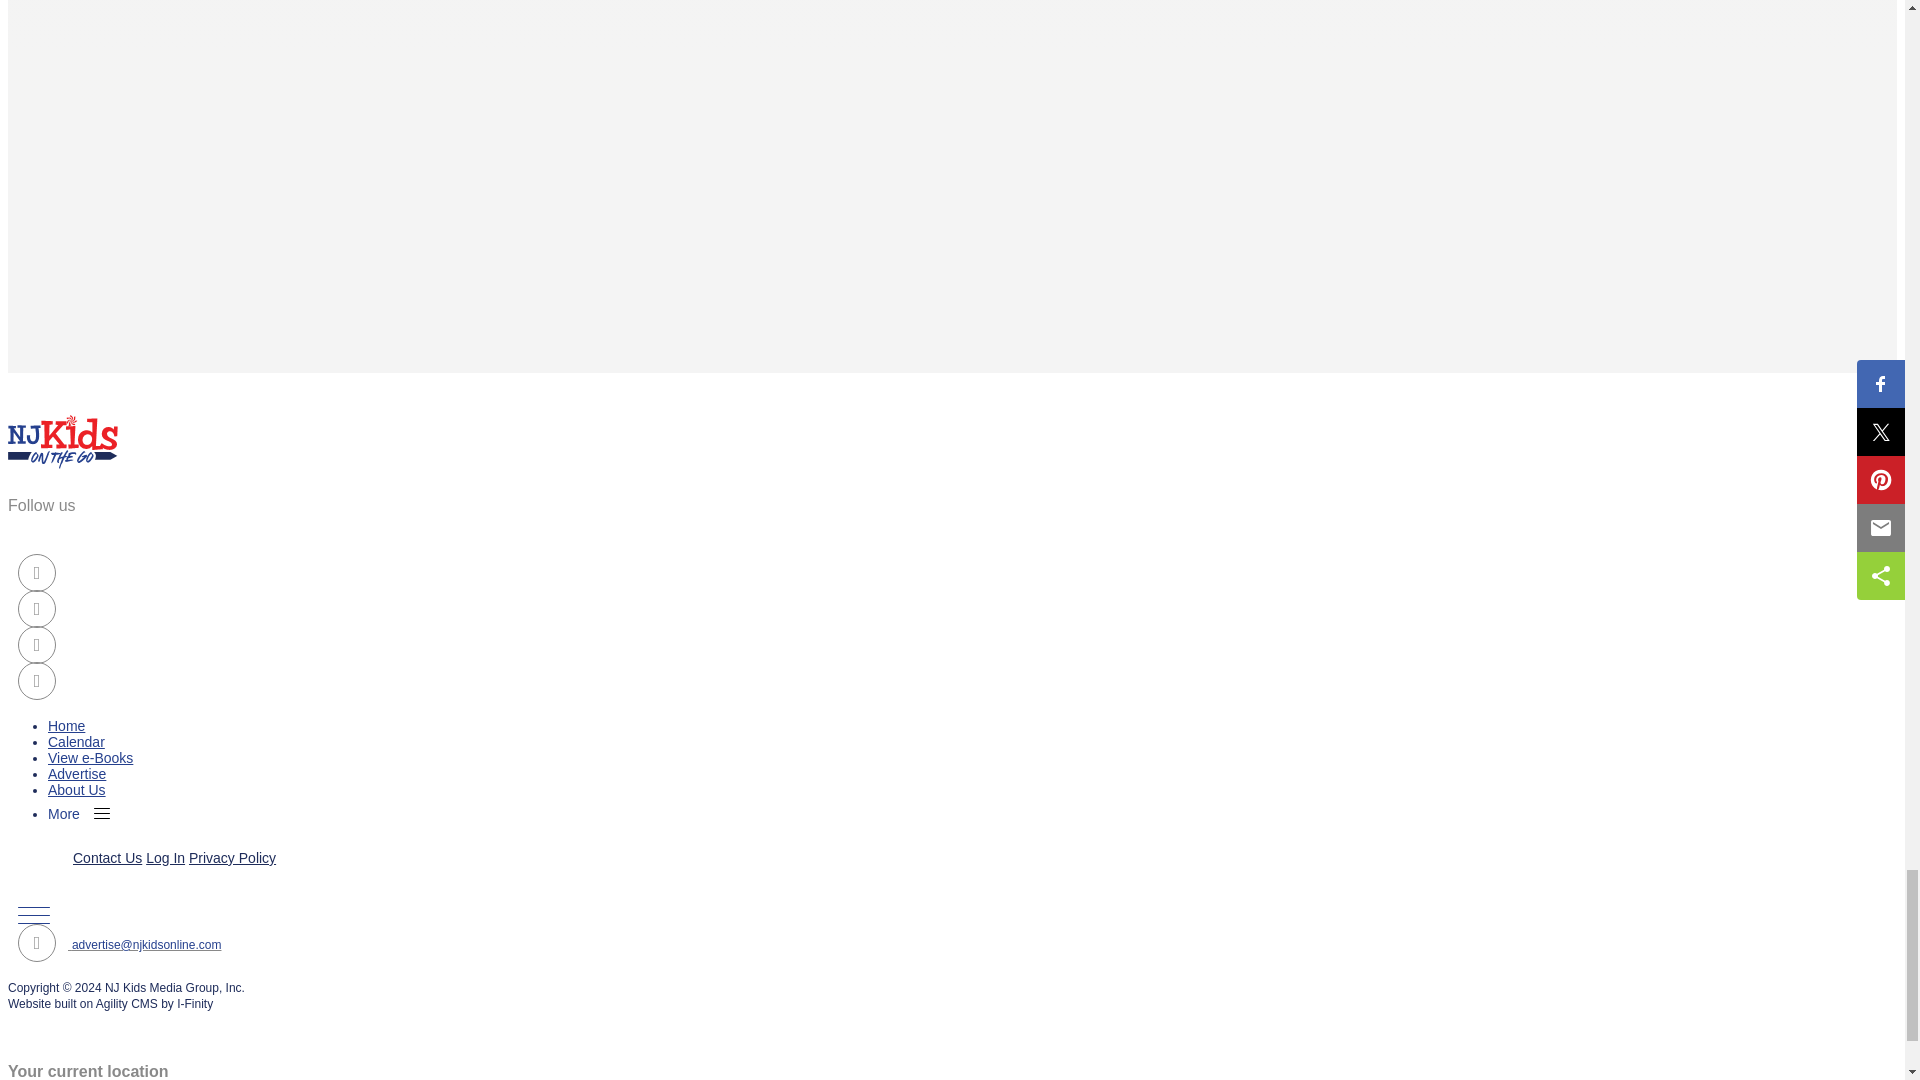  Describe the element at coordinates (157, 188) in the screenshot. I see `3rd party ad content` at that location.